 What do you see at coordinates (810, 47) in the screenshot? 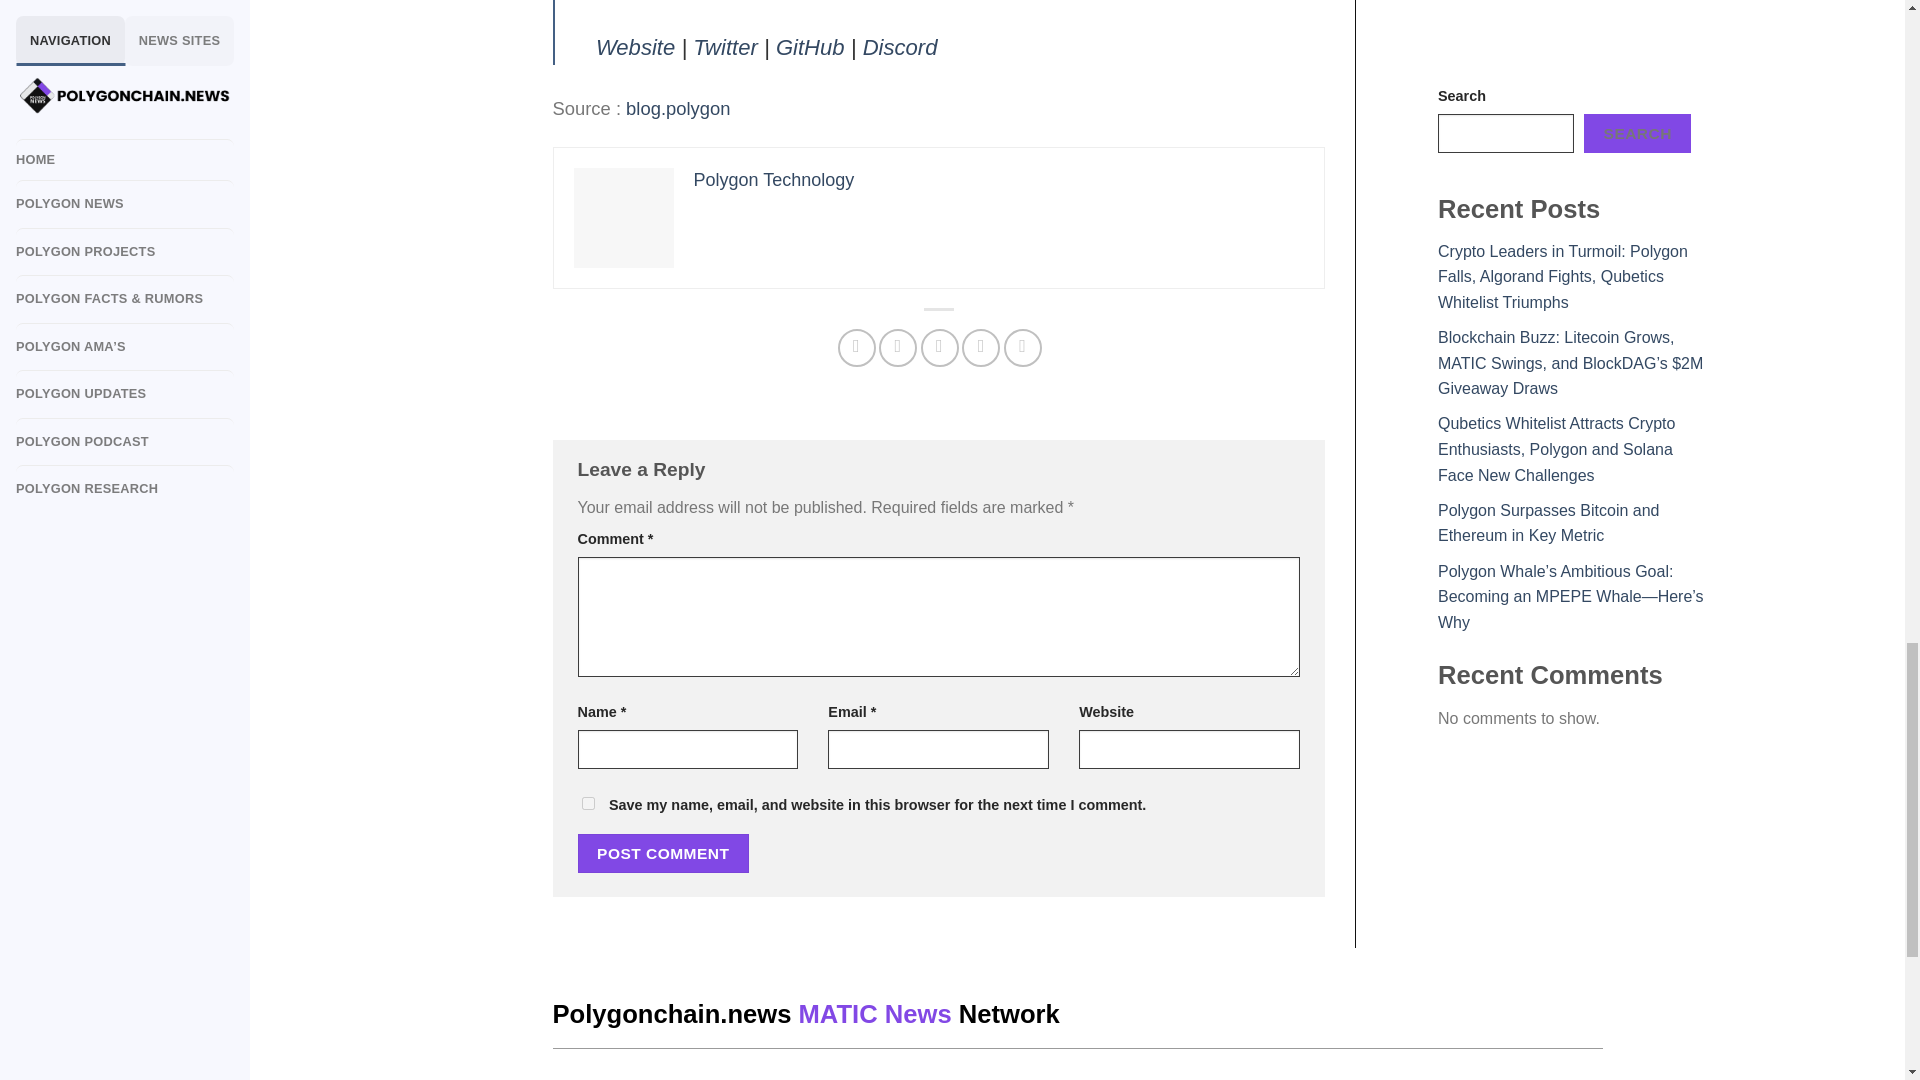
I see `GitHub` at bounding box center [810, 47].